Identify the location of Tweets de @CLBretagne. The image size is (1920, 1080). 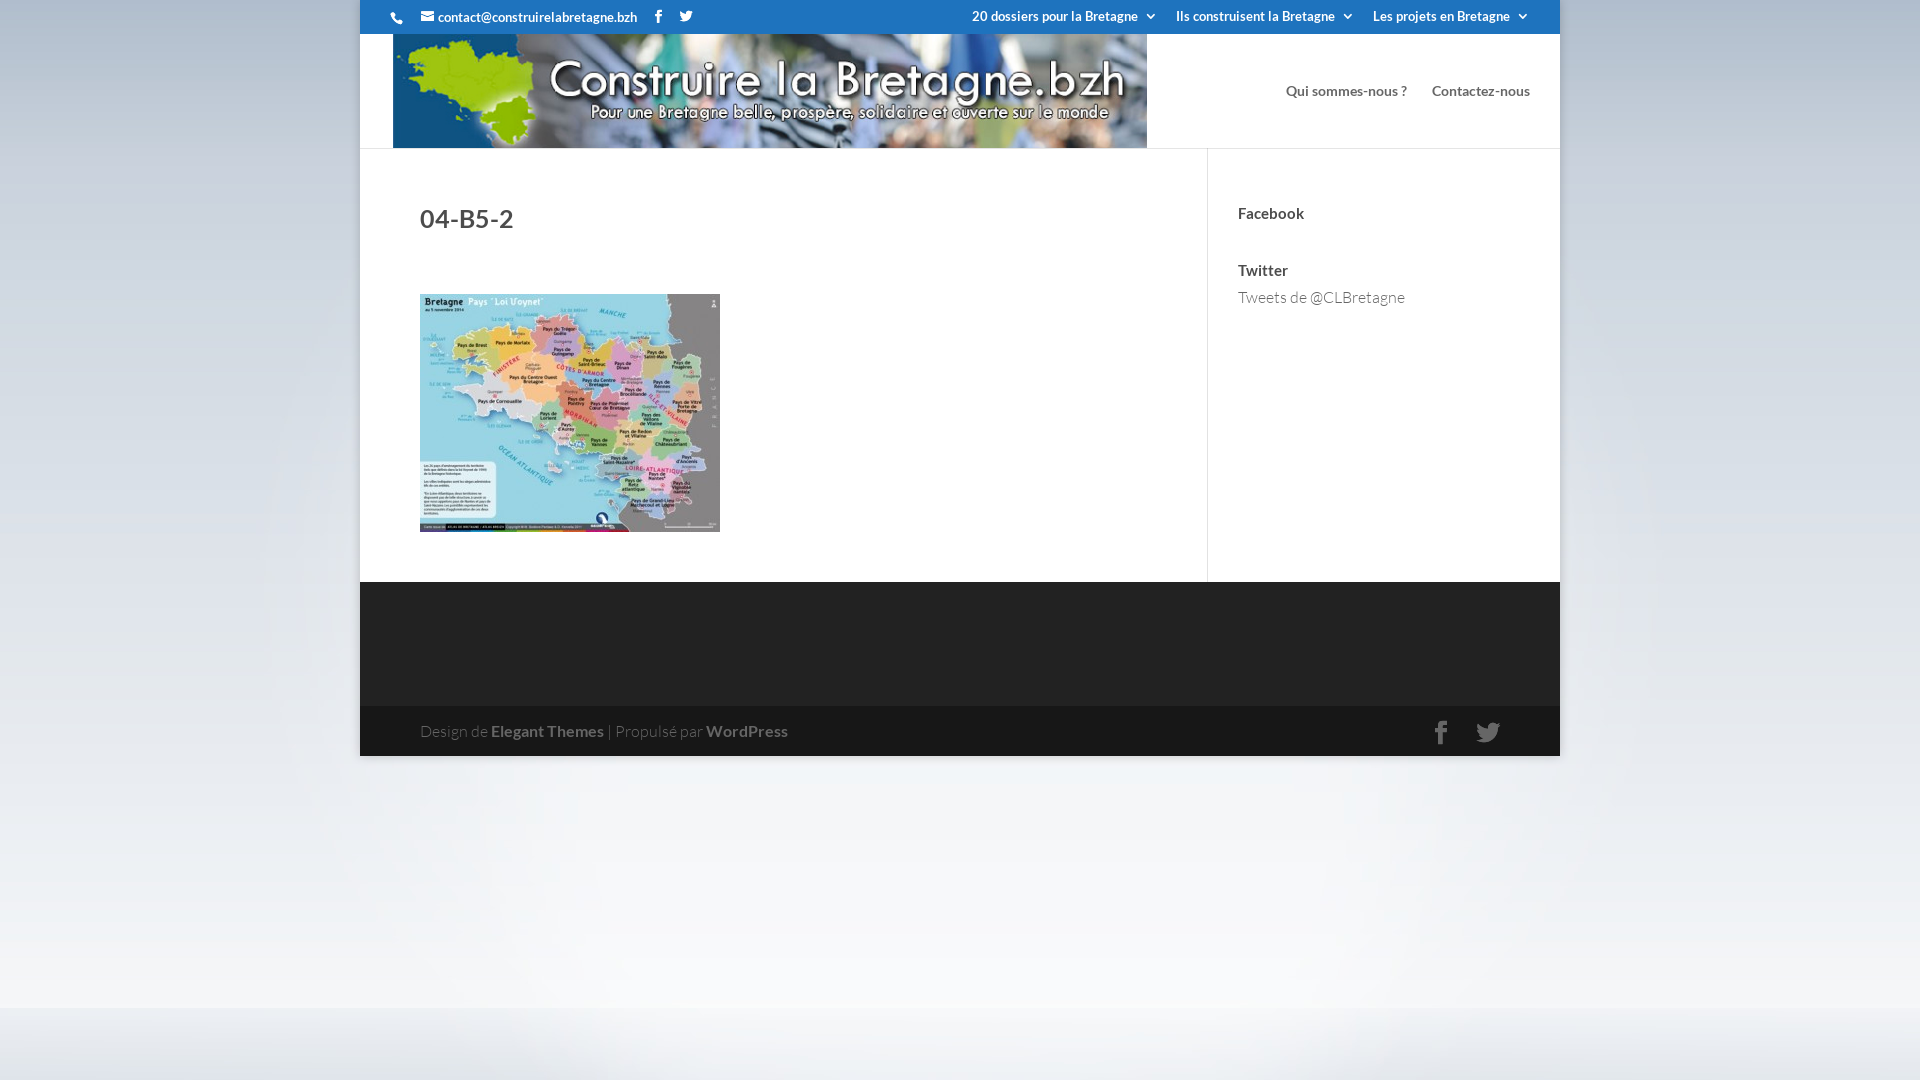
(1322, 297).